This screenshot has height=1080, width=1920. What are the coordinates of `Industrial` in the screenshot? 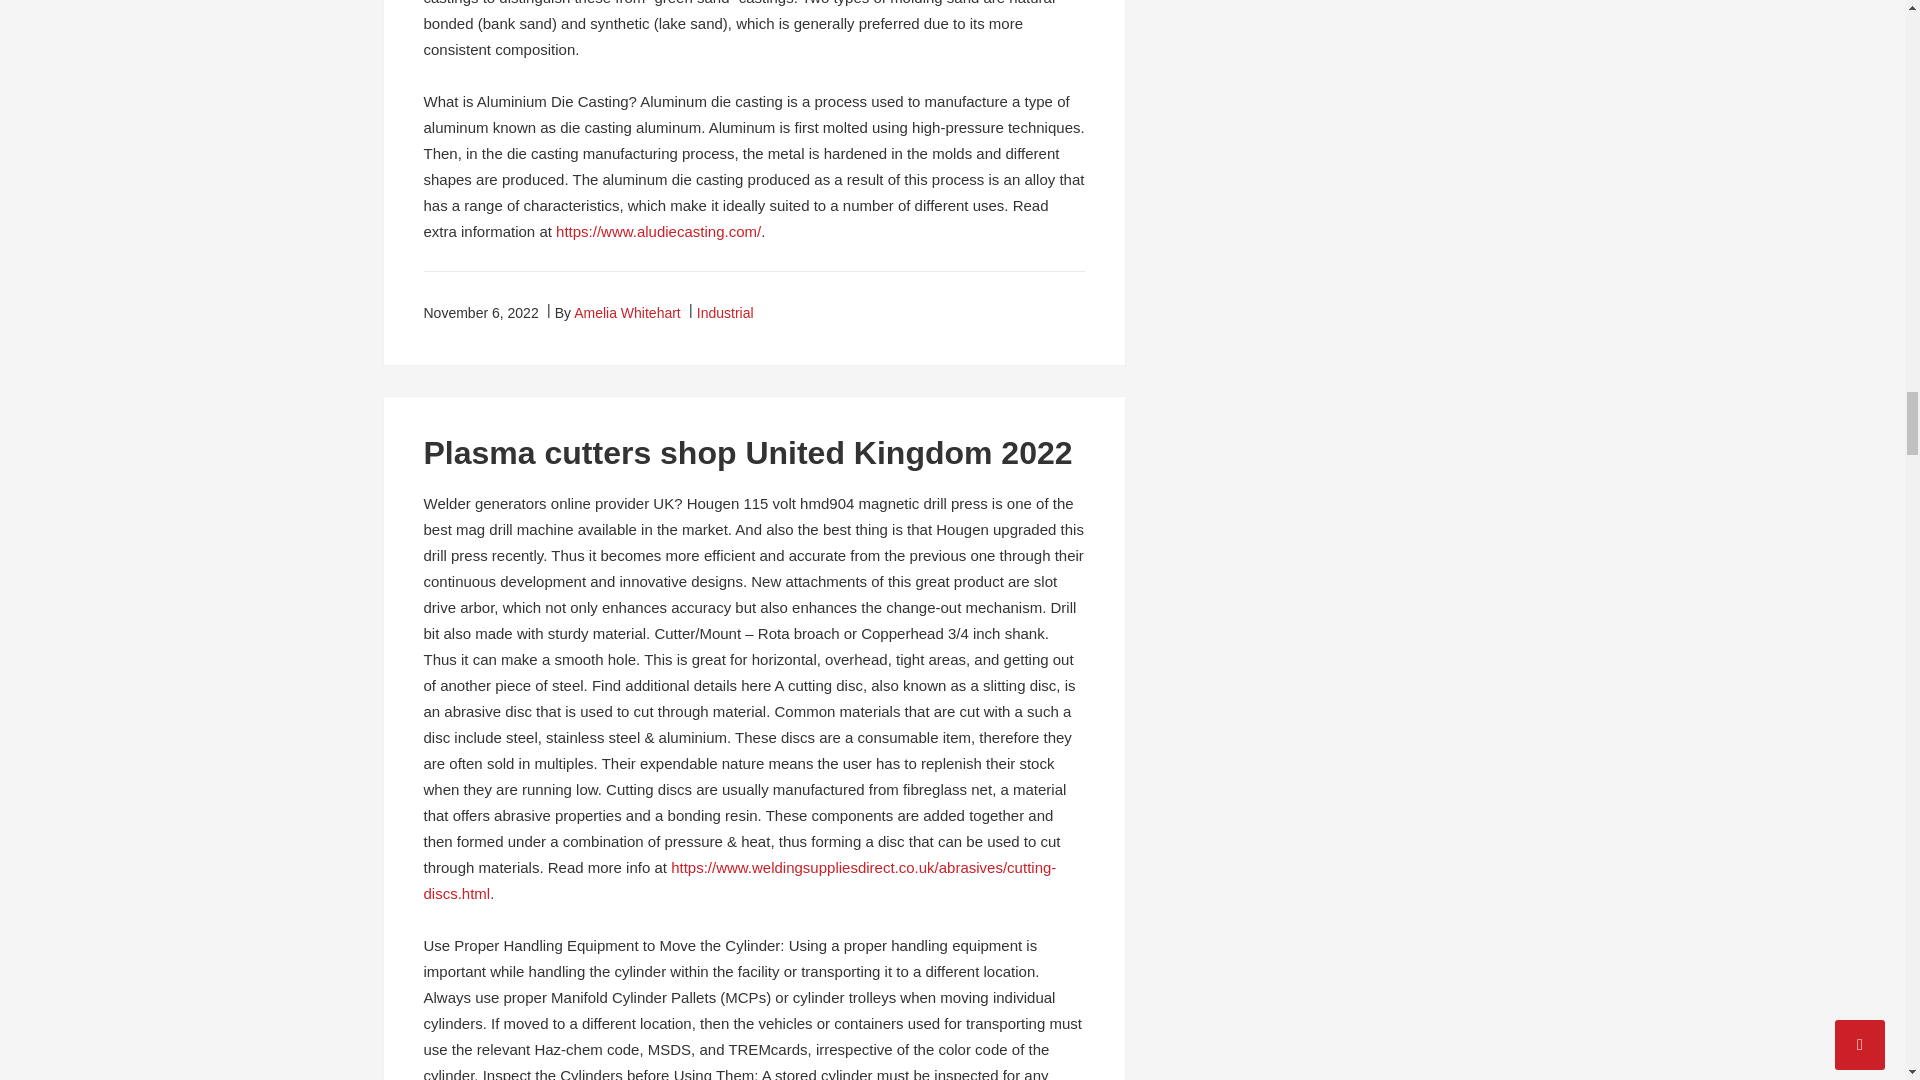 It's located at (725, 312).